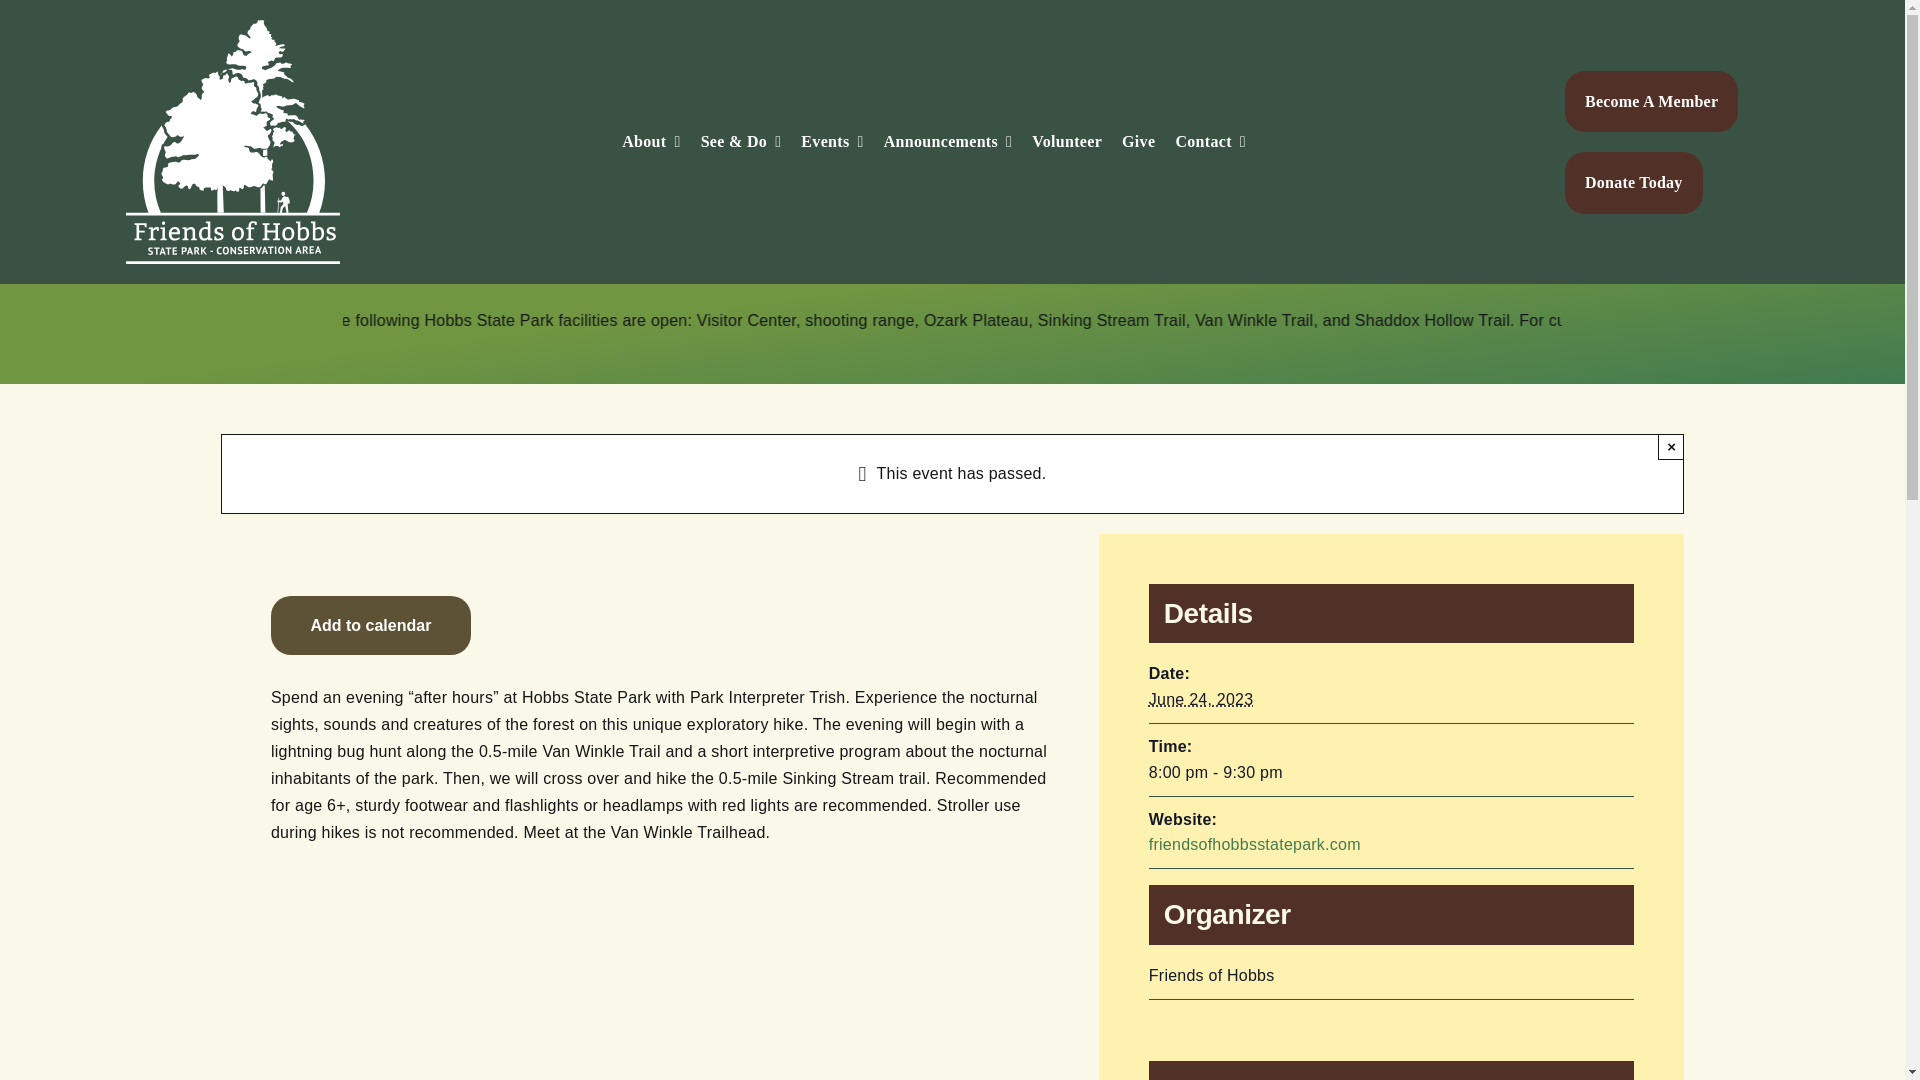 The height and width of the screenshot is (1080, 1920). What do you see at coordinates (1067, 142) in the screenshot?
I see `Volunteer` at bounding box center [1067, 142].